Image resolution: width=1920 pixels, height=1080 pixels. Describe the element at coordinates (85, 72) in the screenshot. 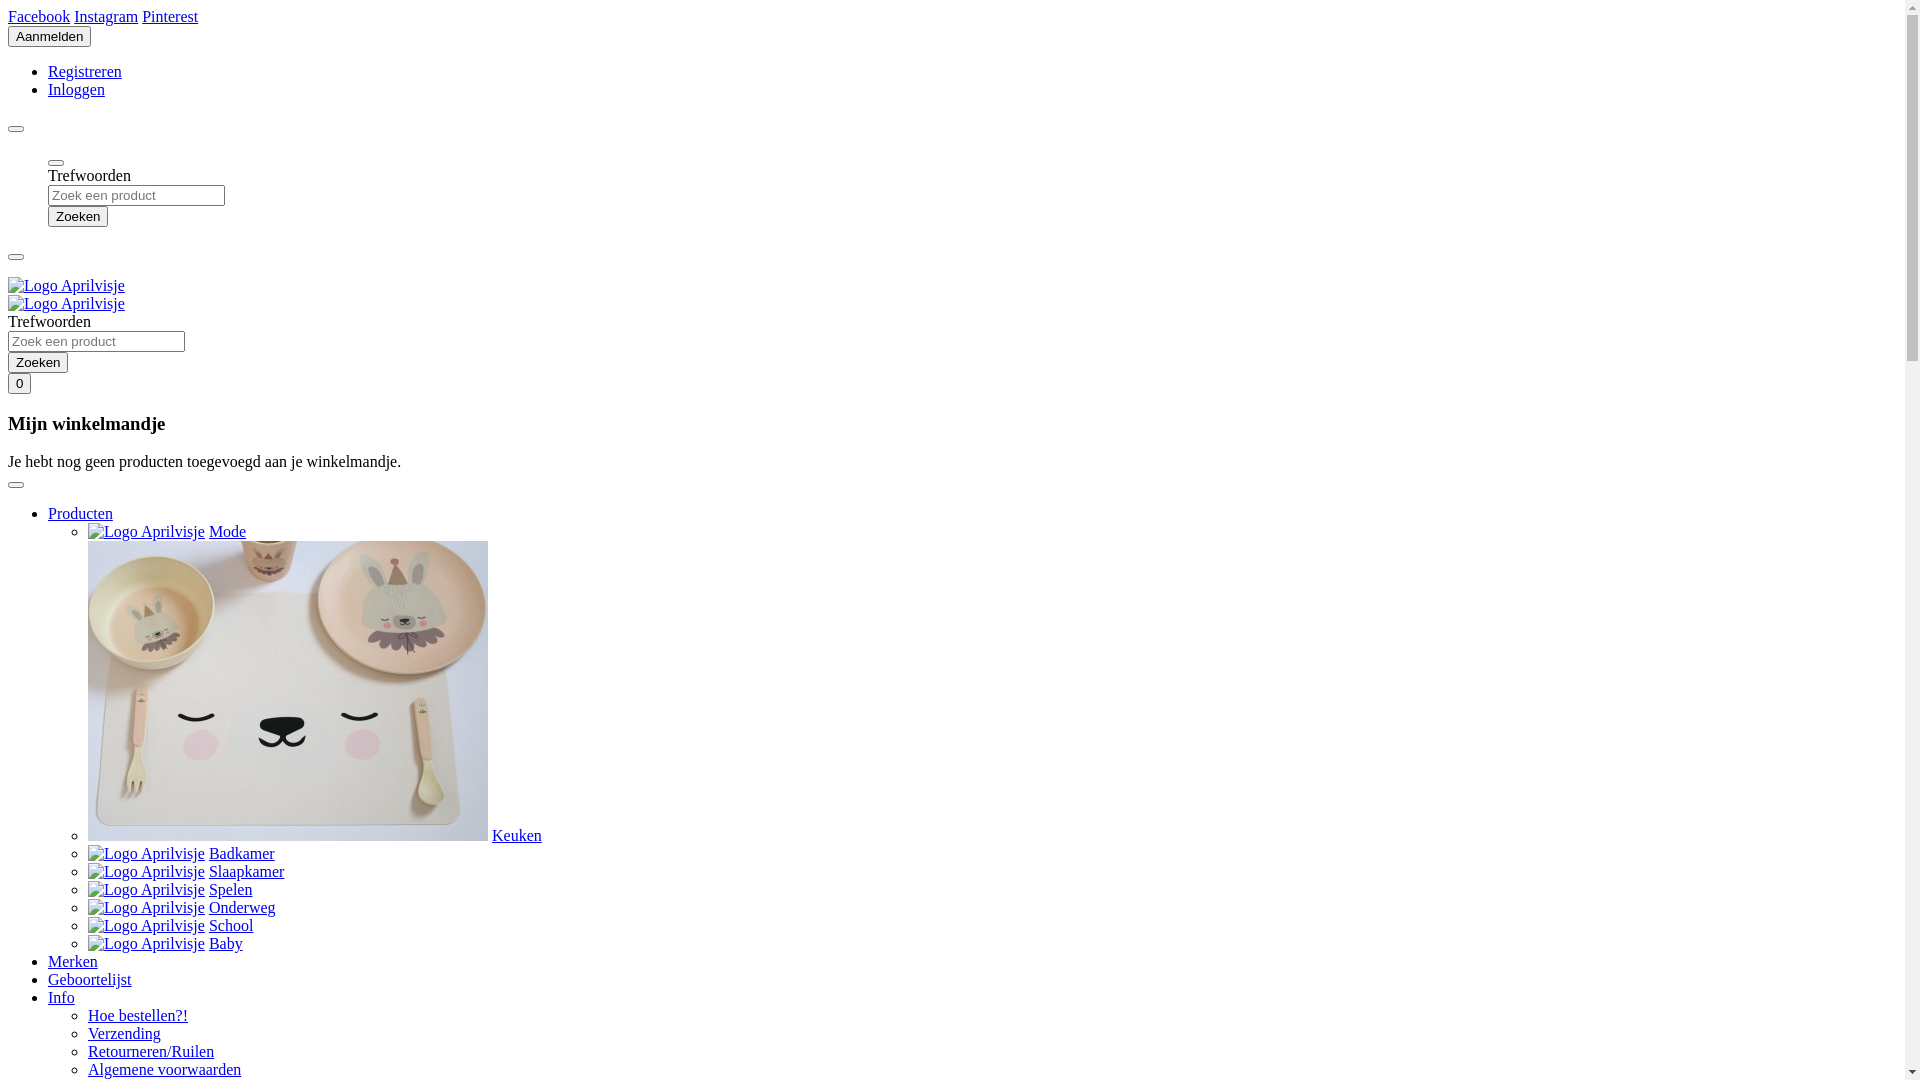

I see `Registreren` at that location.